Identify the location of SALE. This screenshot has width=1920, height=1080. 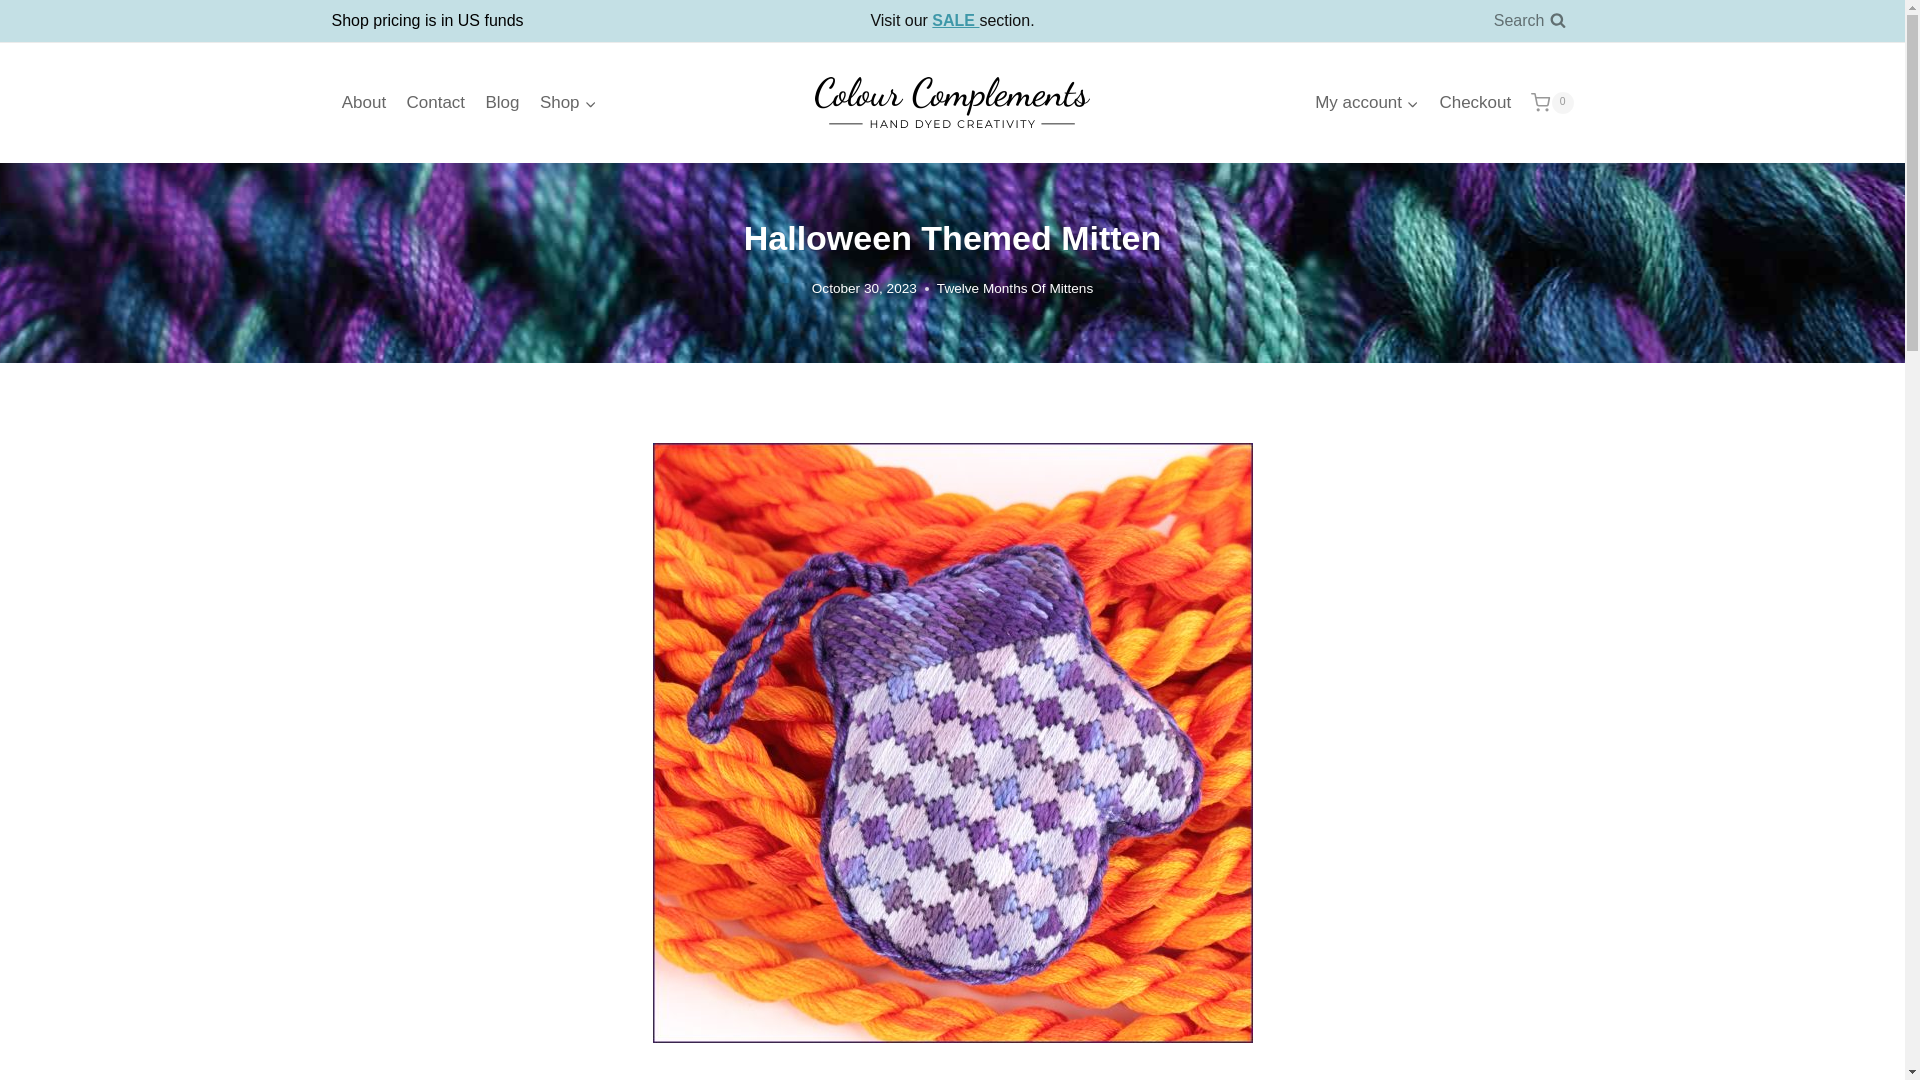
(955, 20).